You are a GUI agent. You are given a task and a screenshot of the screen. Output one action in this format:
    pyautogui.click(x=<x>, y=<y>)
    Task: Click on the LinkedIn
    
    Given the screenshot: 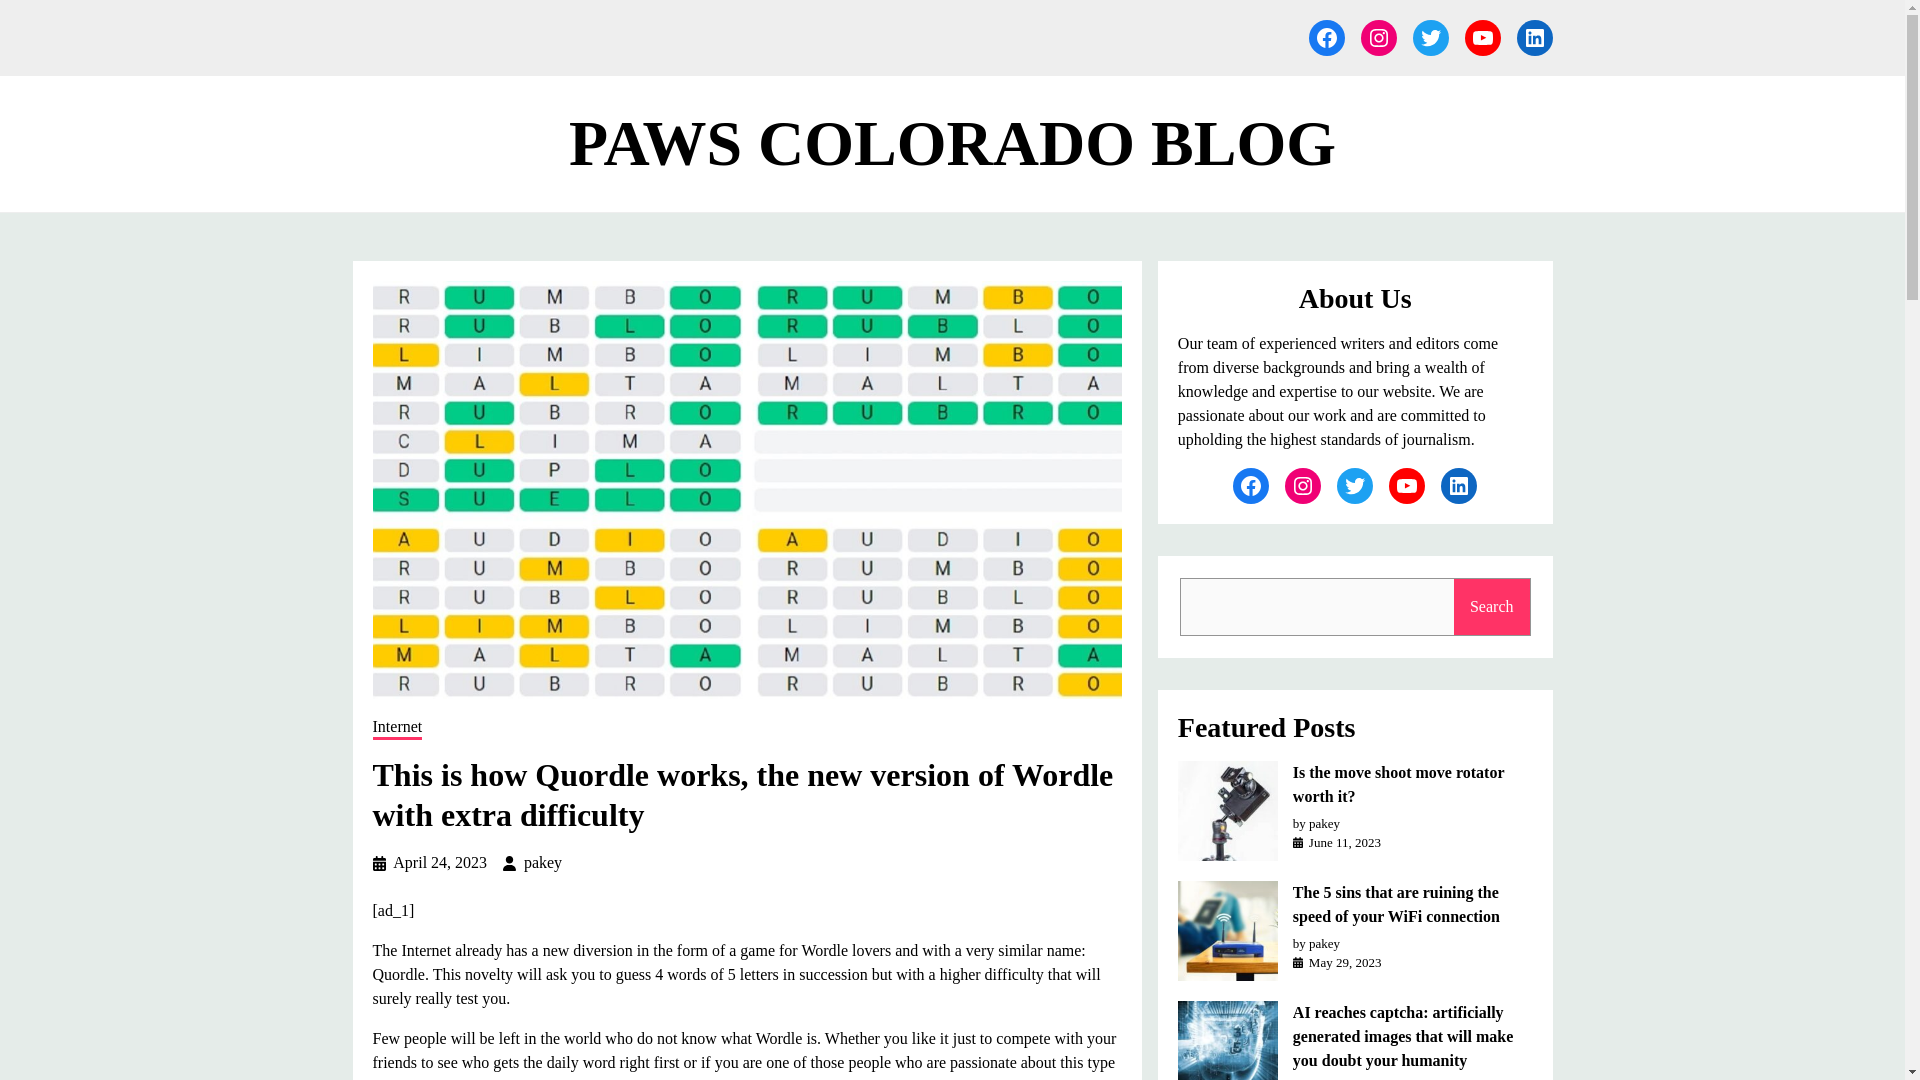 What is the action you would take?
    pyautogui.click(x=1534, y=38)
    